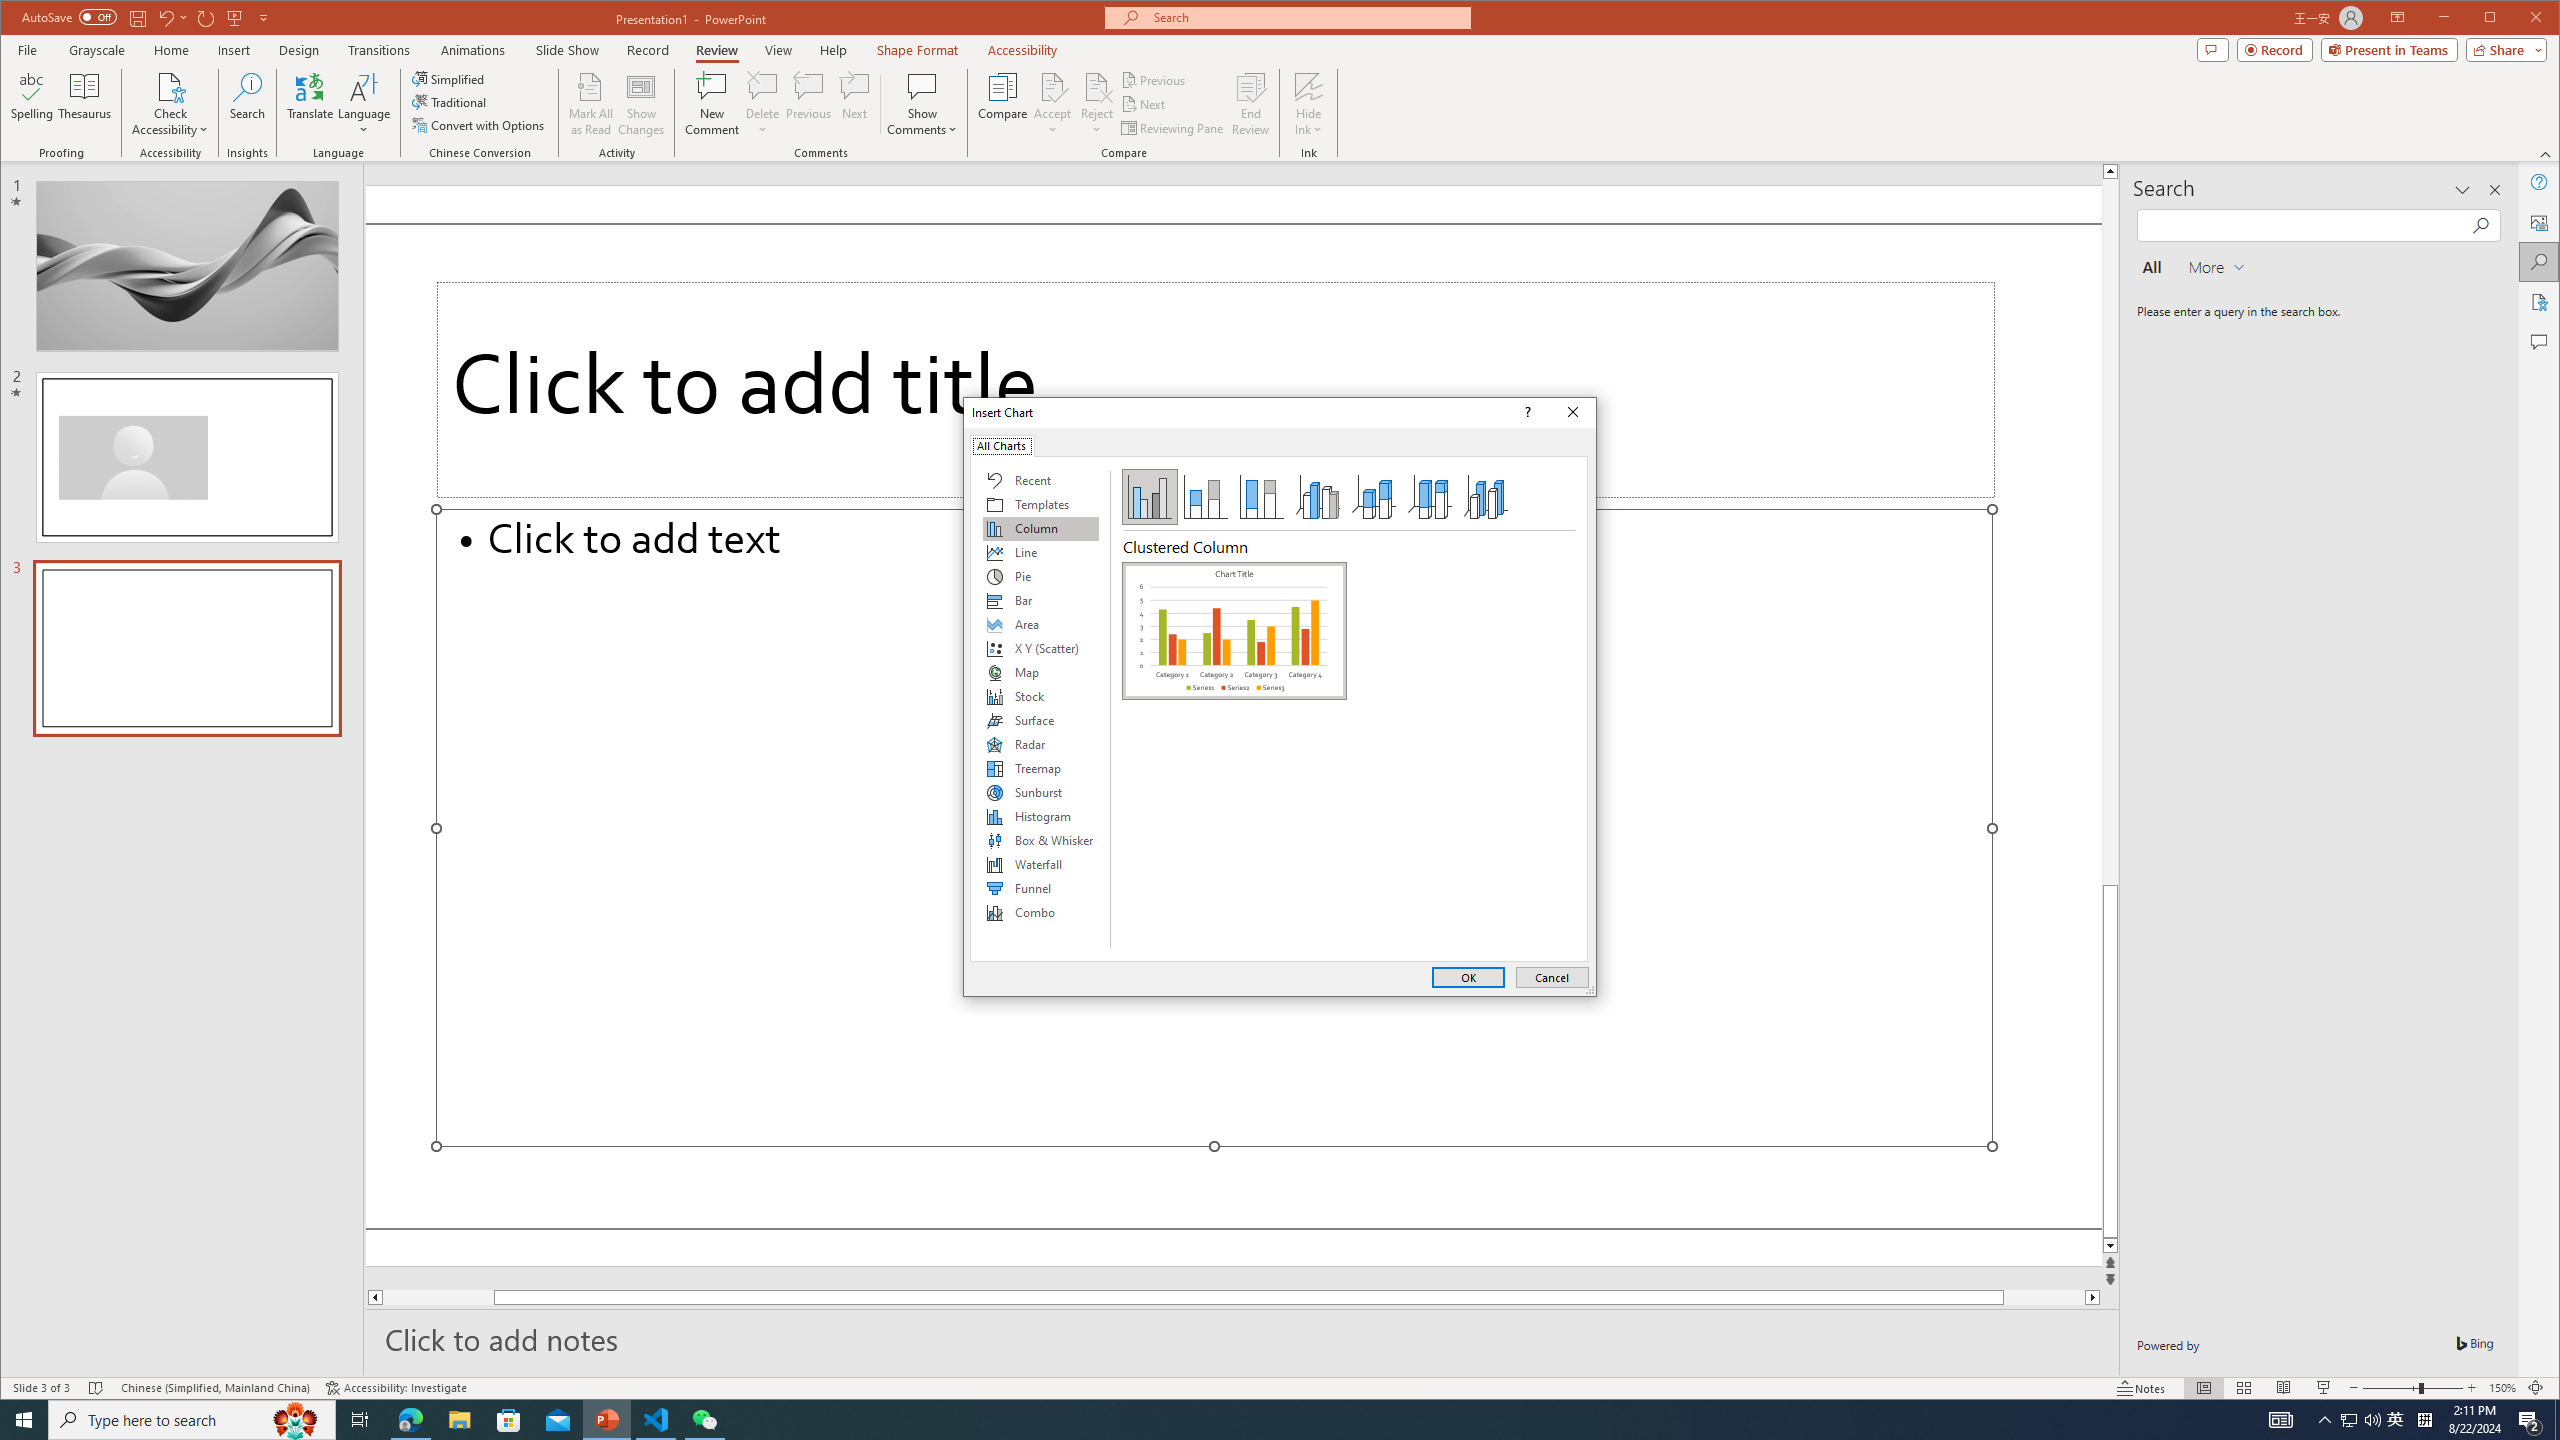 This screenshot has height=1440, width=2560. What do you see at coordinates (450, 78) in the screenshot?
I see `Simplified` at bounding box center [450, 78].